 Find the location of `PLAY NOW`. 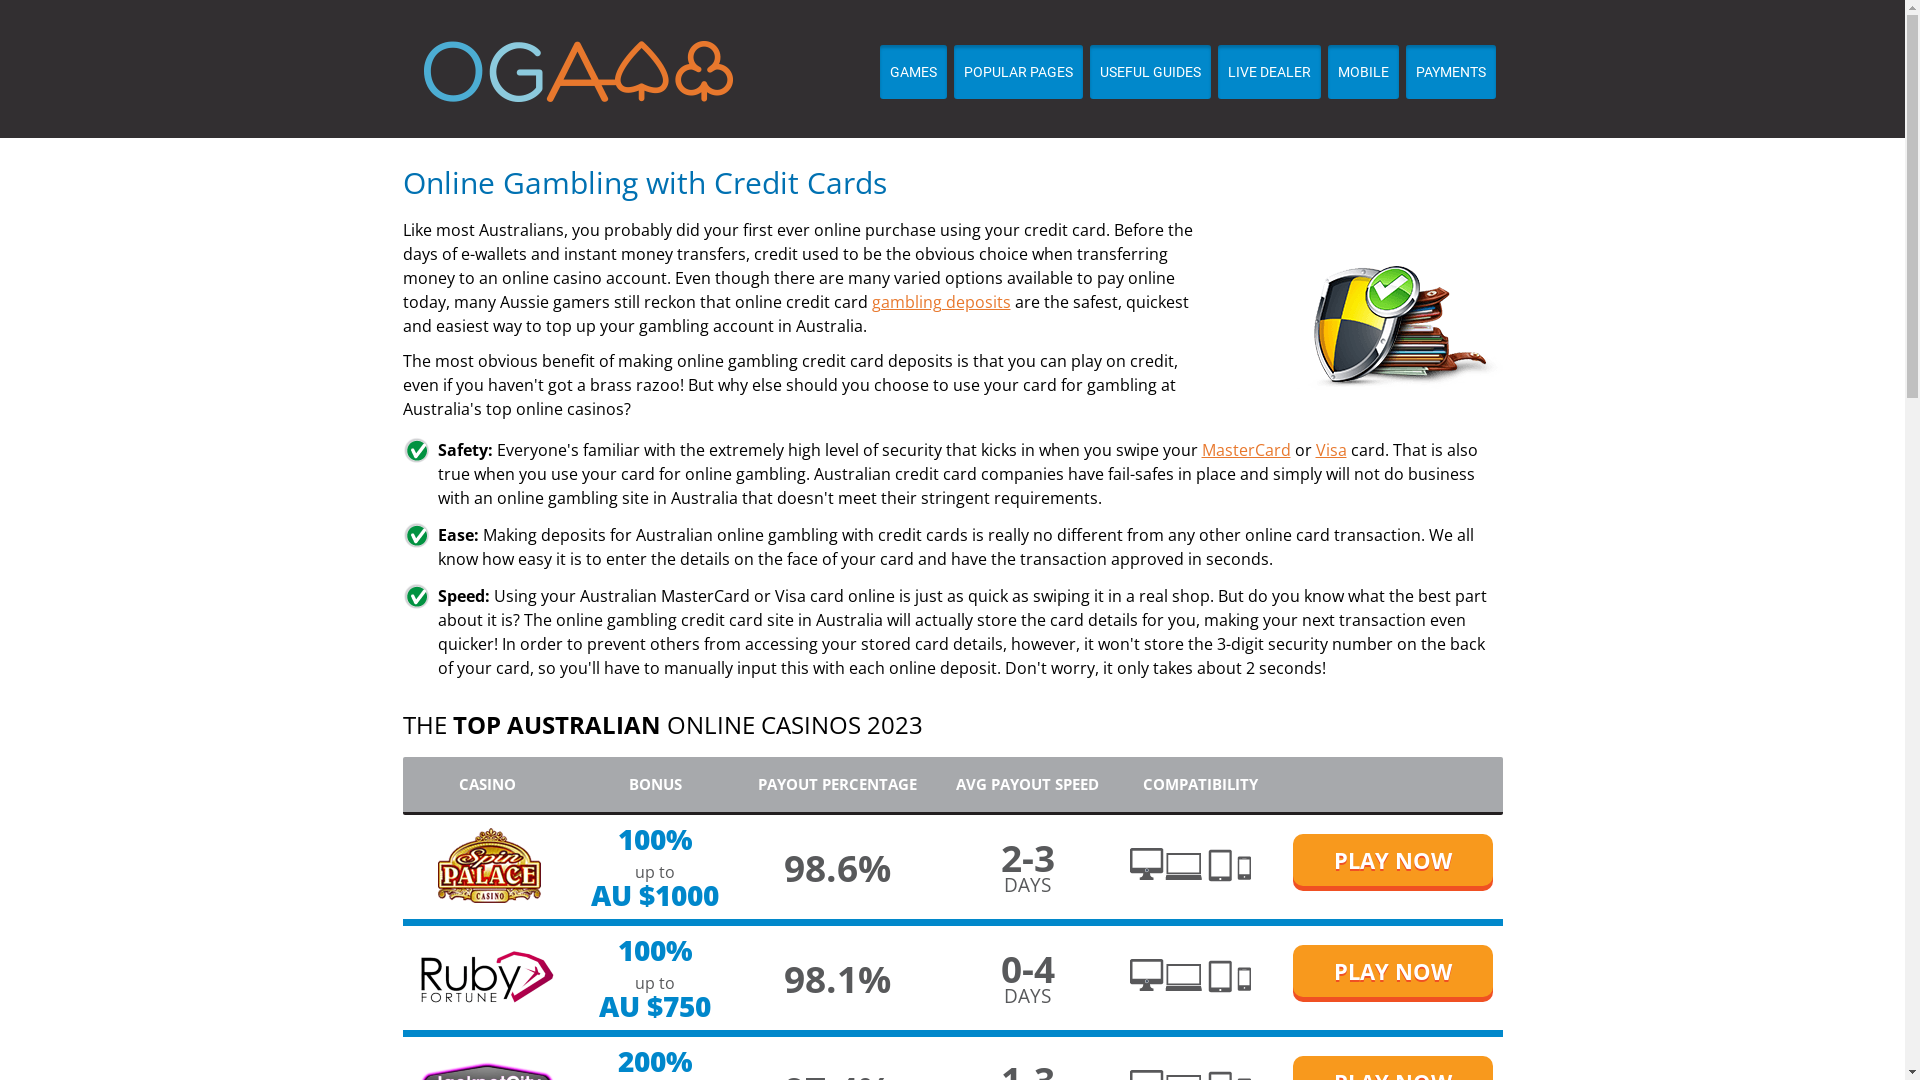

PLAY NOW is located at coordinates (1392, 971).